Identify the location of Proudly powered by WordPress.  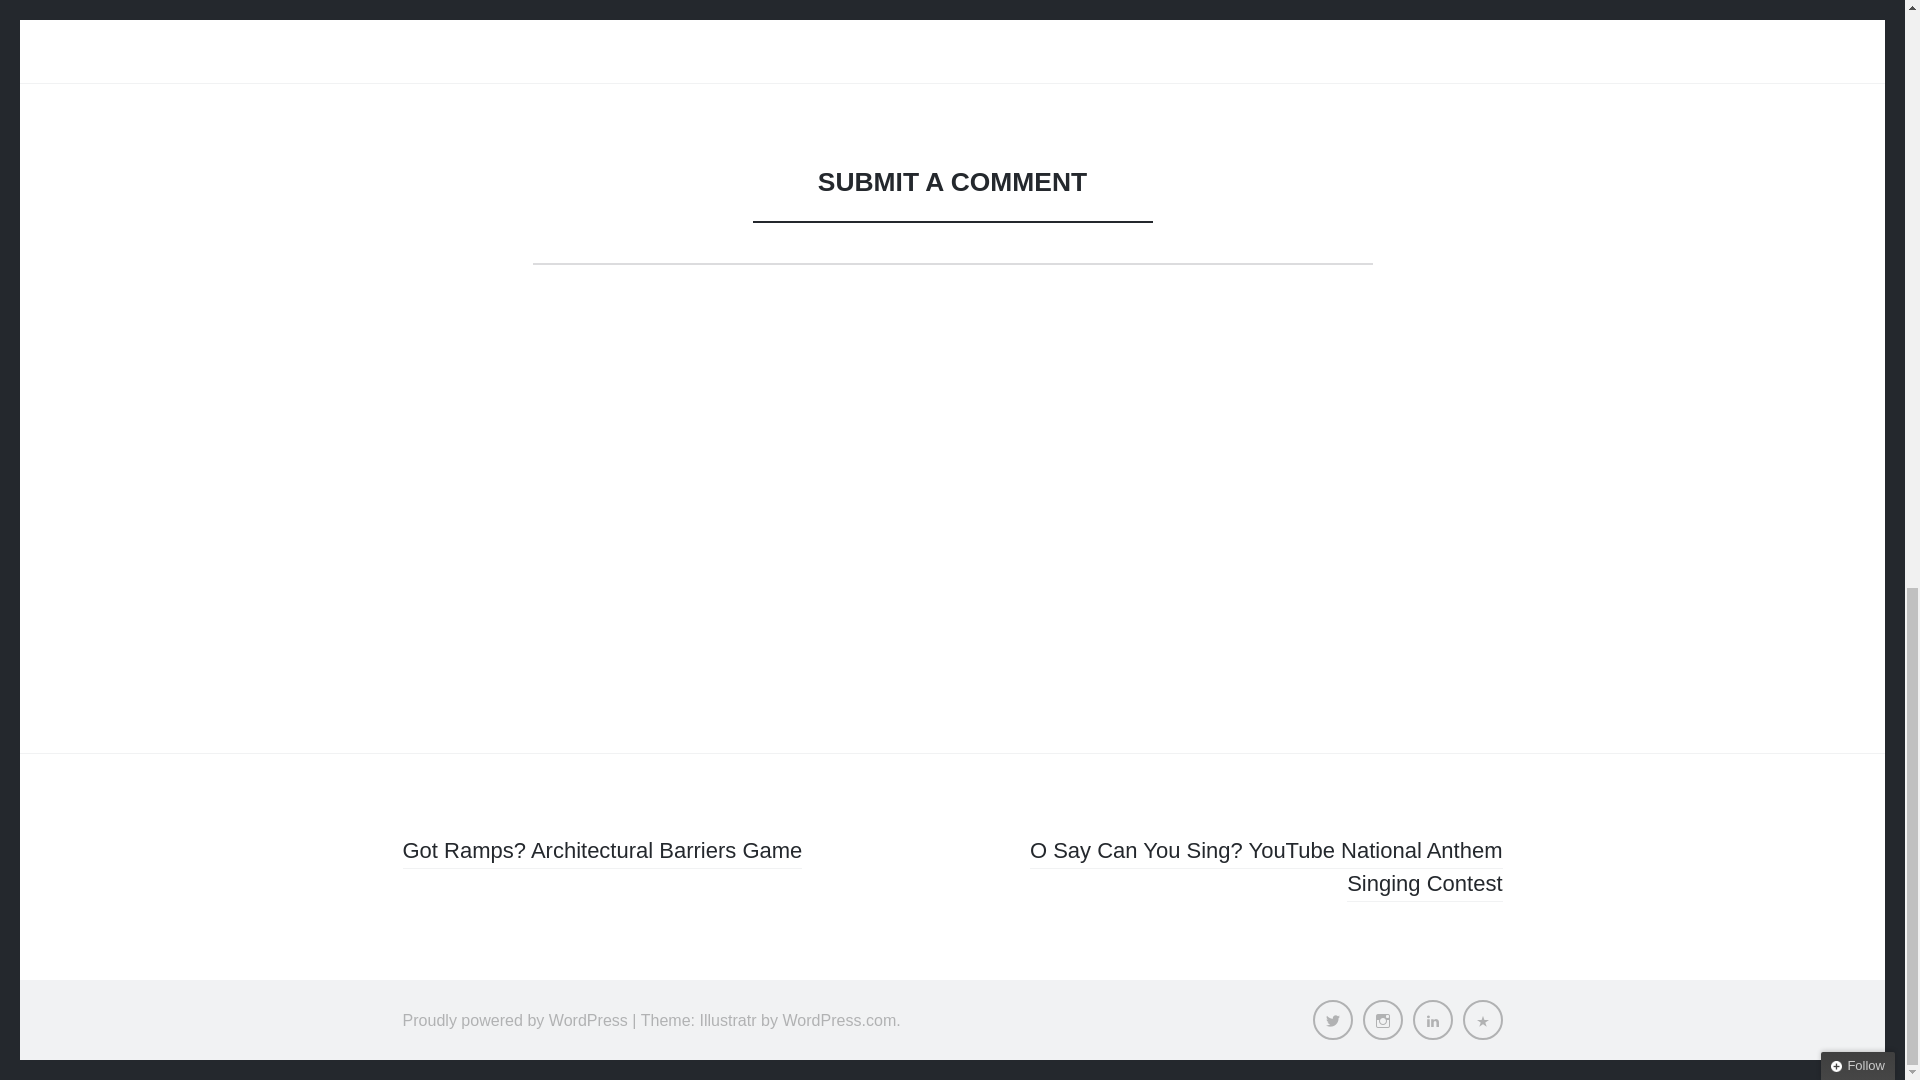
(514, 1020).